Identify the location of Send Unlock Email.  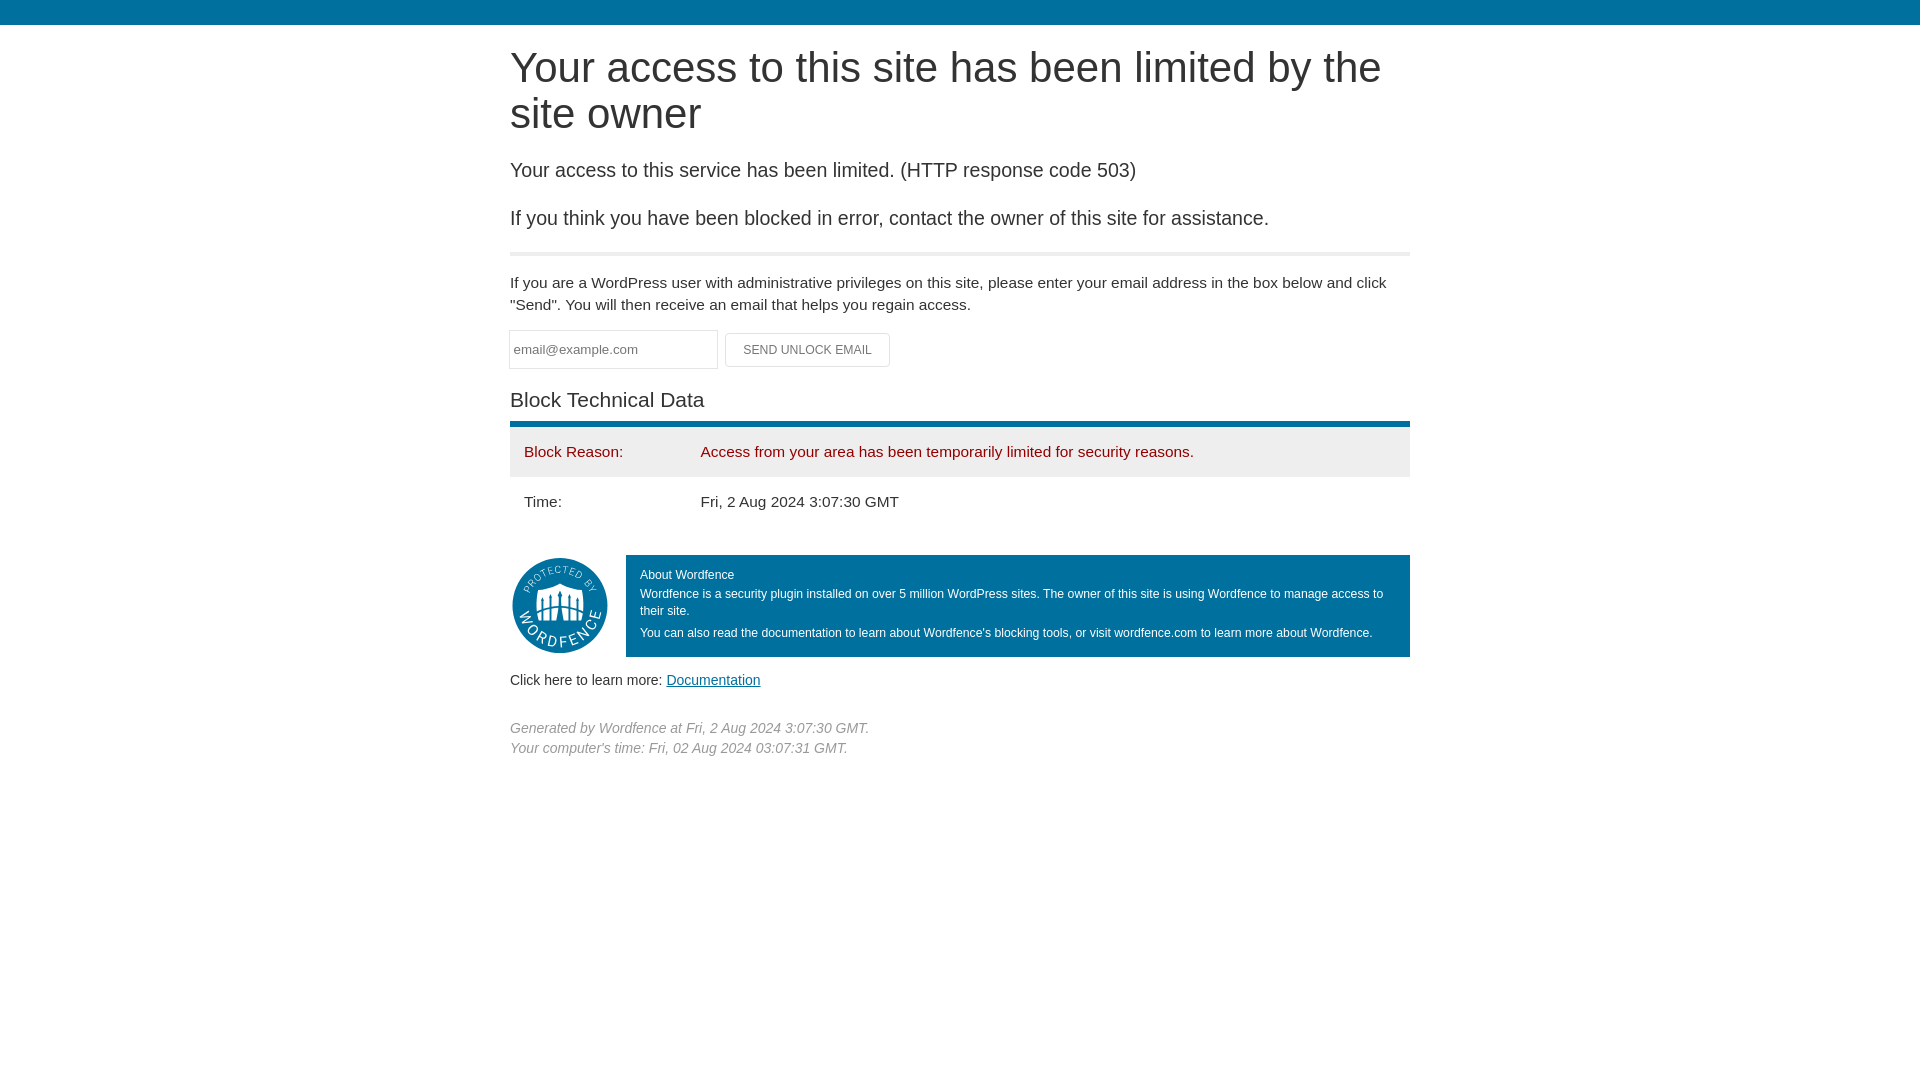
(808, 350).